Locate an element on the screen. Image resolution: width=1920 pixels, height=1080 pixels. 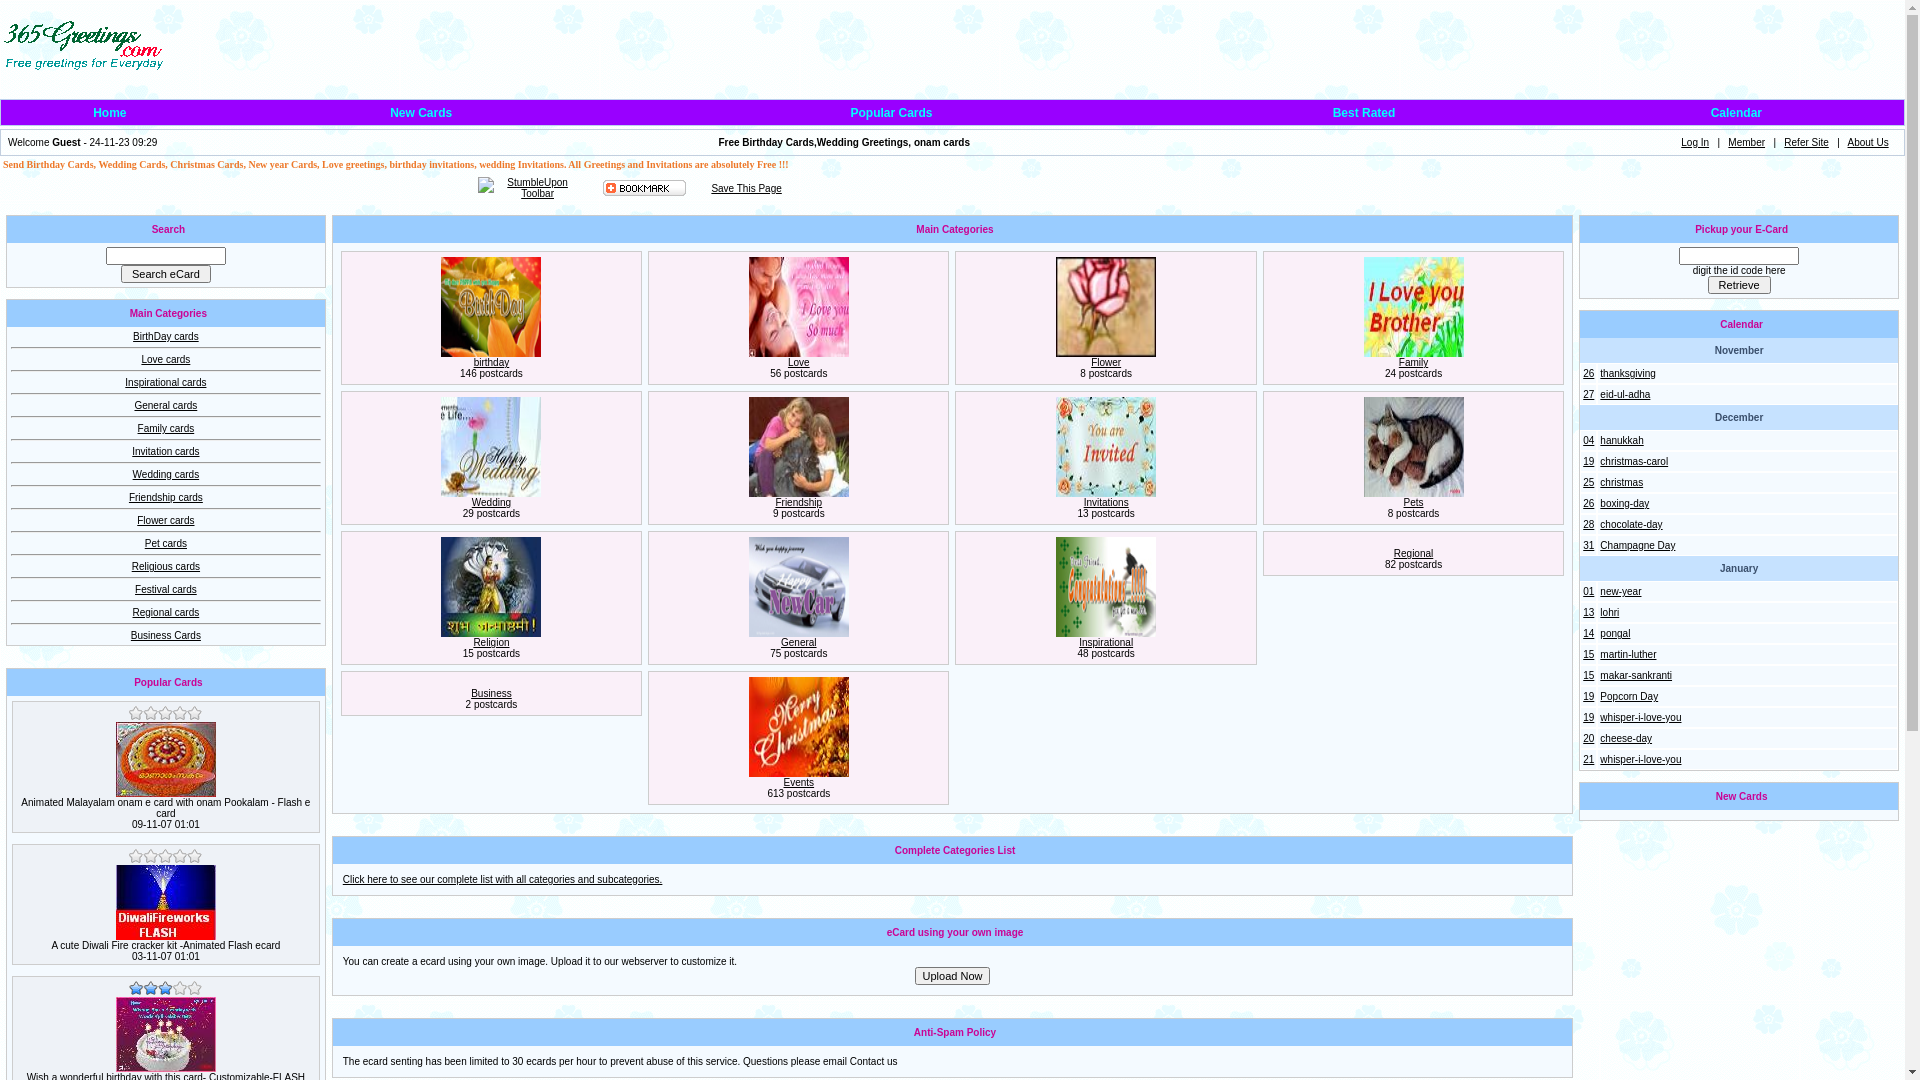
Regional cards is located at coordinates (166, 612).